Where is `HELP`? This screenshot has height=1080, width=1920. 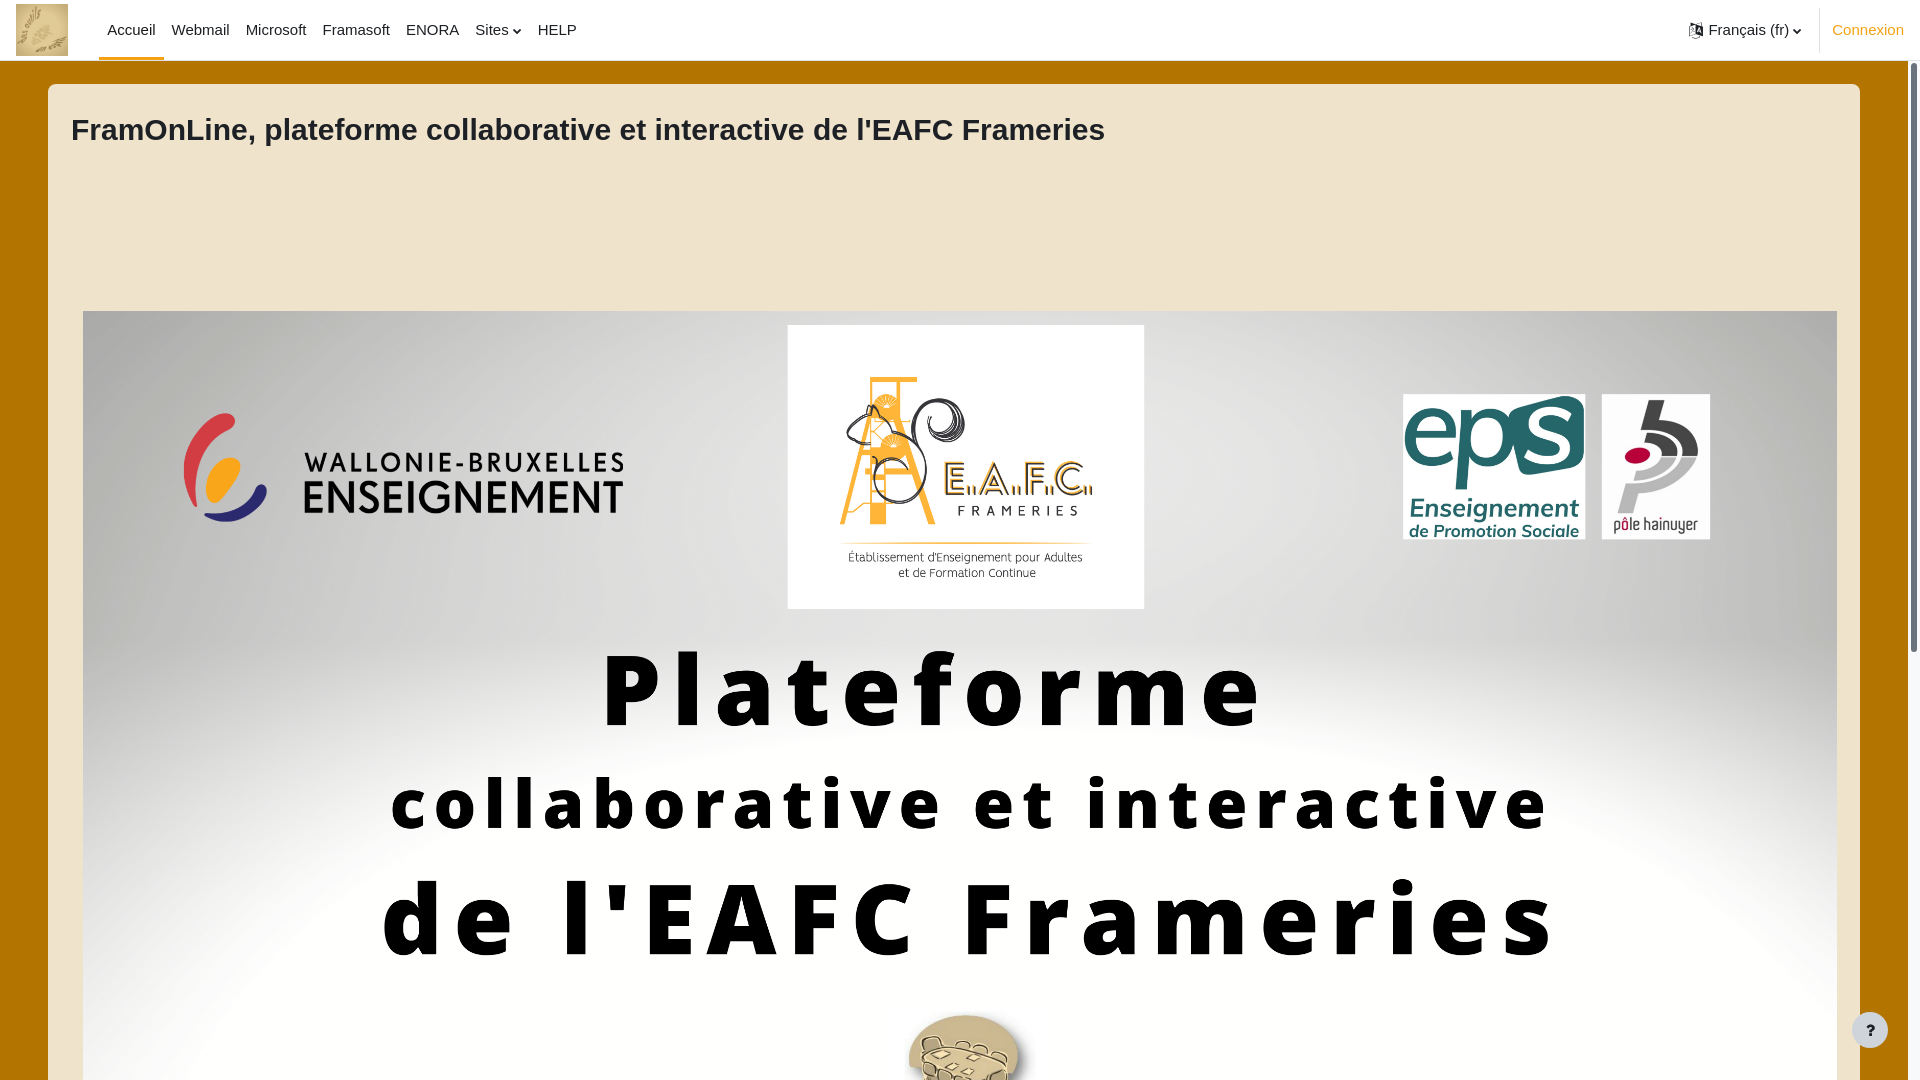 HELP is located at coordinates (558, 30).